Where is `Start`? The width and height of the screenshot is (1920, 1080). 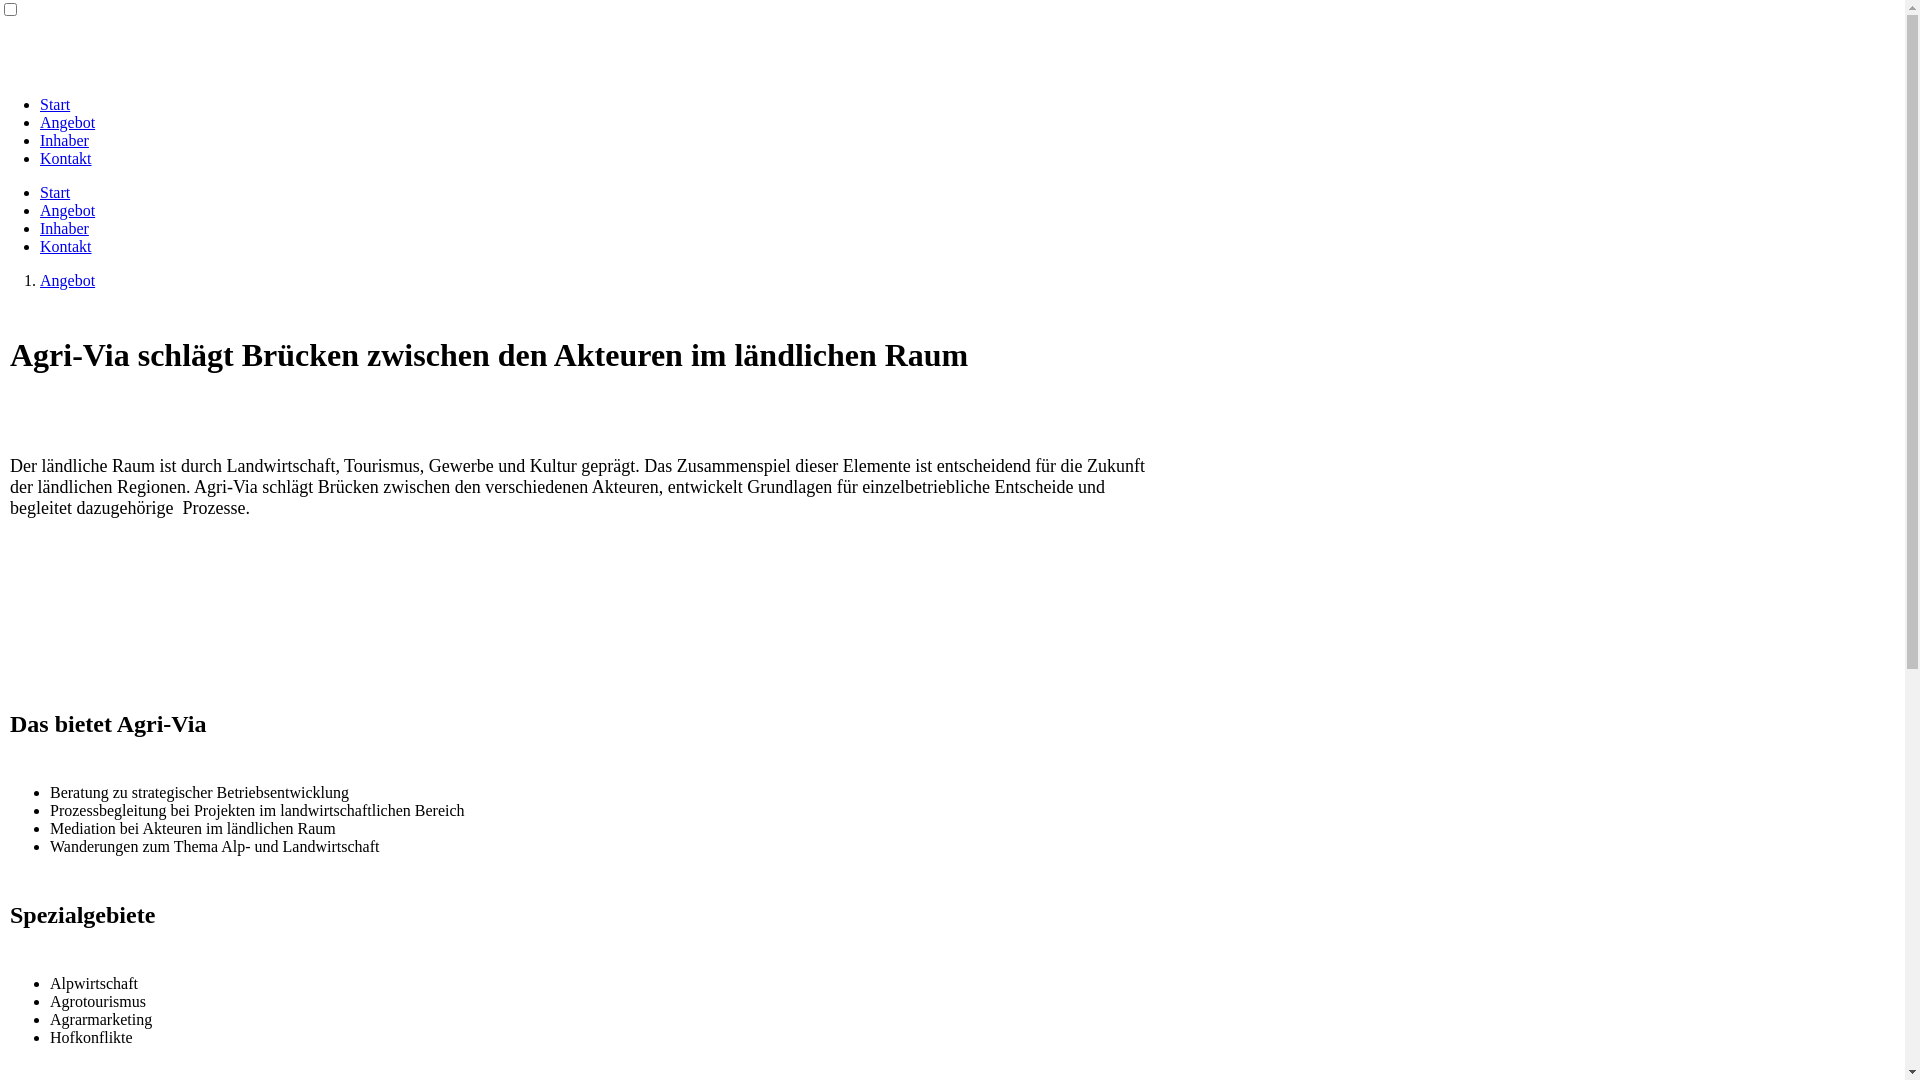 Start is located at coordinates (55, 104).